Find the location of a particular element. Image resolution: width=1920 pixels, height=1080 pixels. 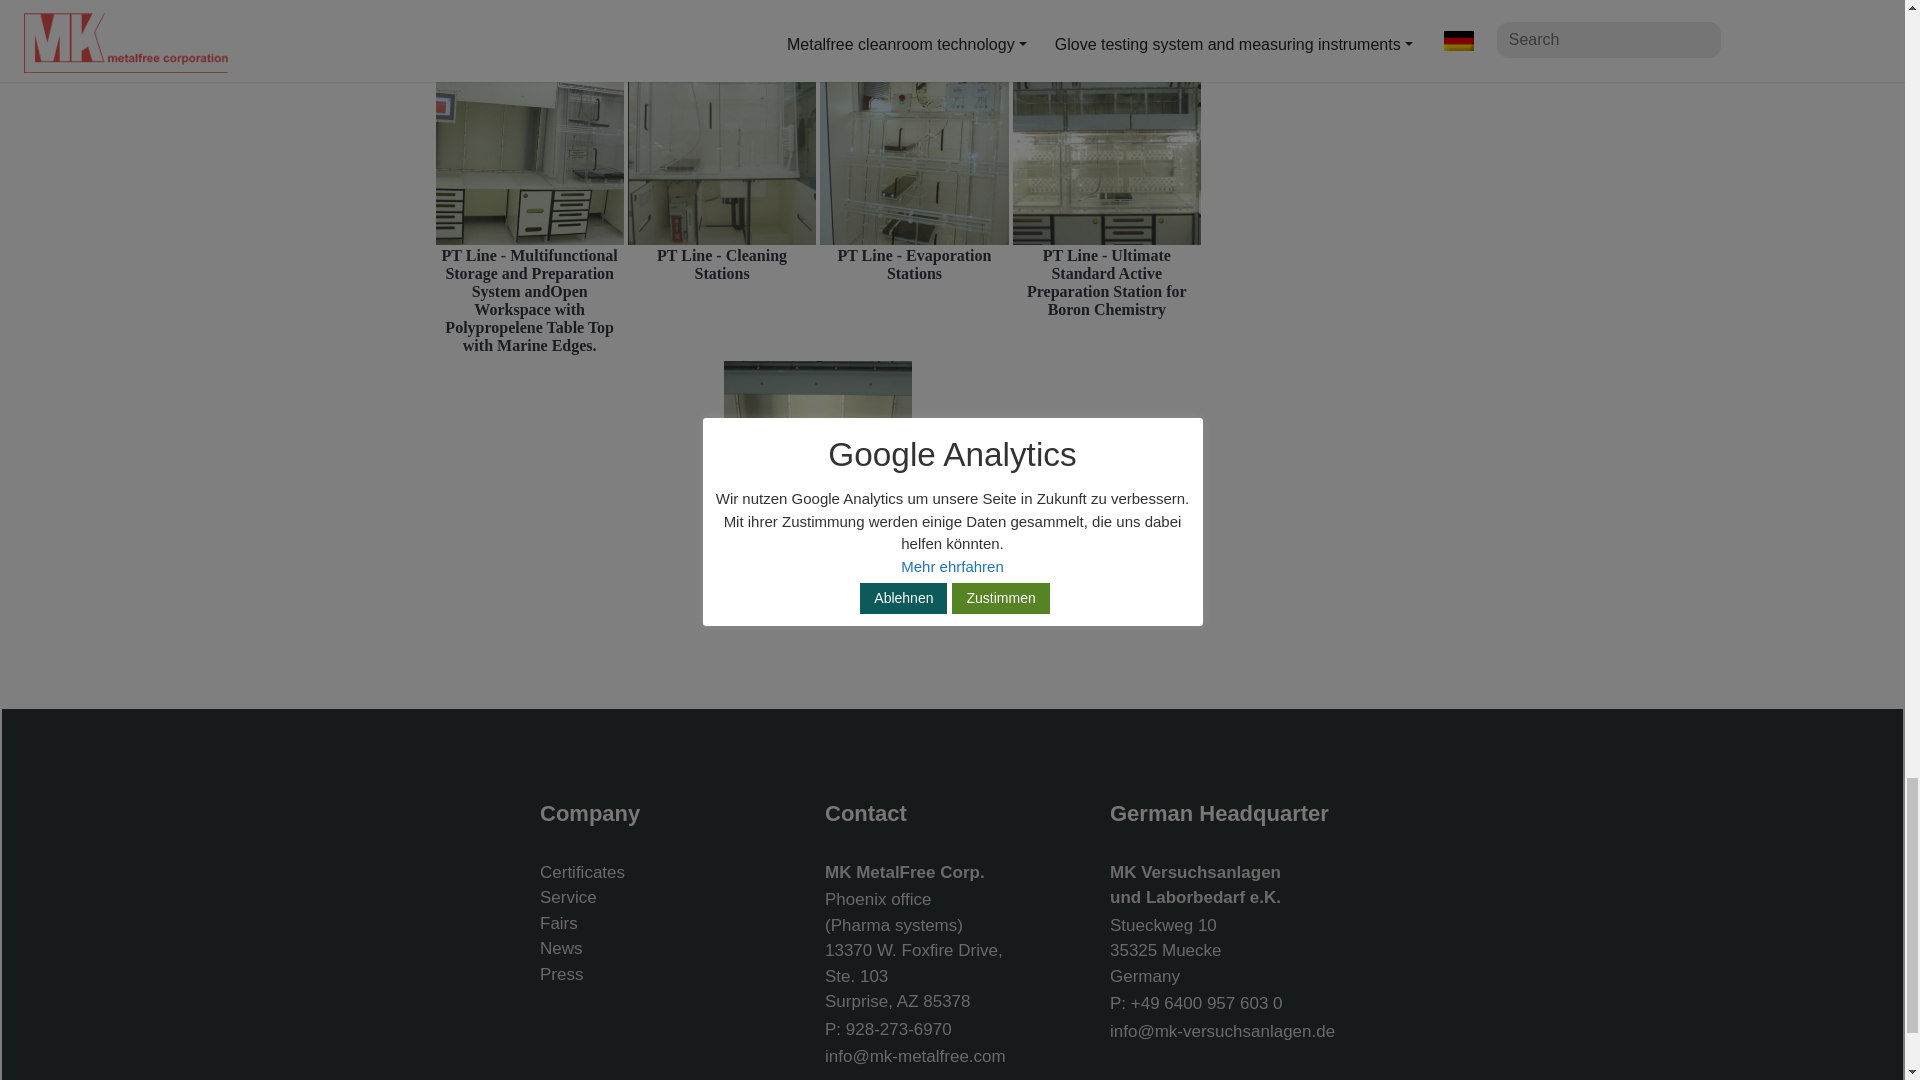

PT Line - Acids and Chemicals Storage unit is located at coordinates (722, 22).